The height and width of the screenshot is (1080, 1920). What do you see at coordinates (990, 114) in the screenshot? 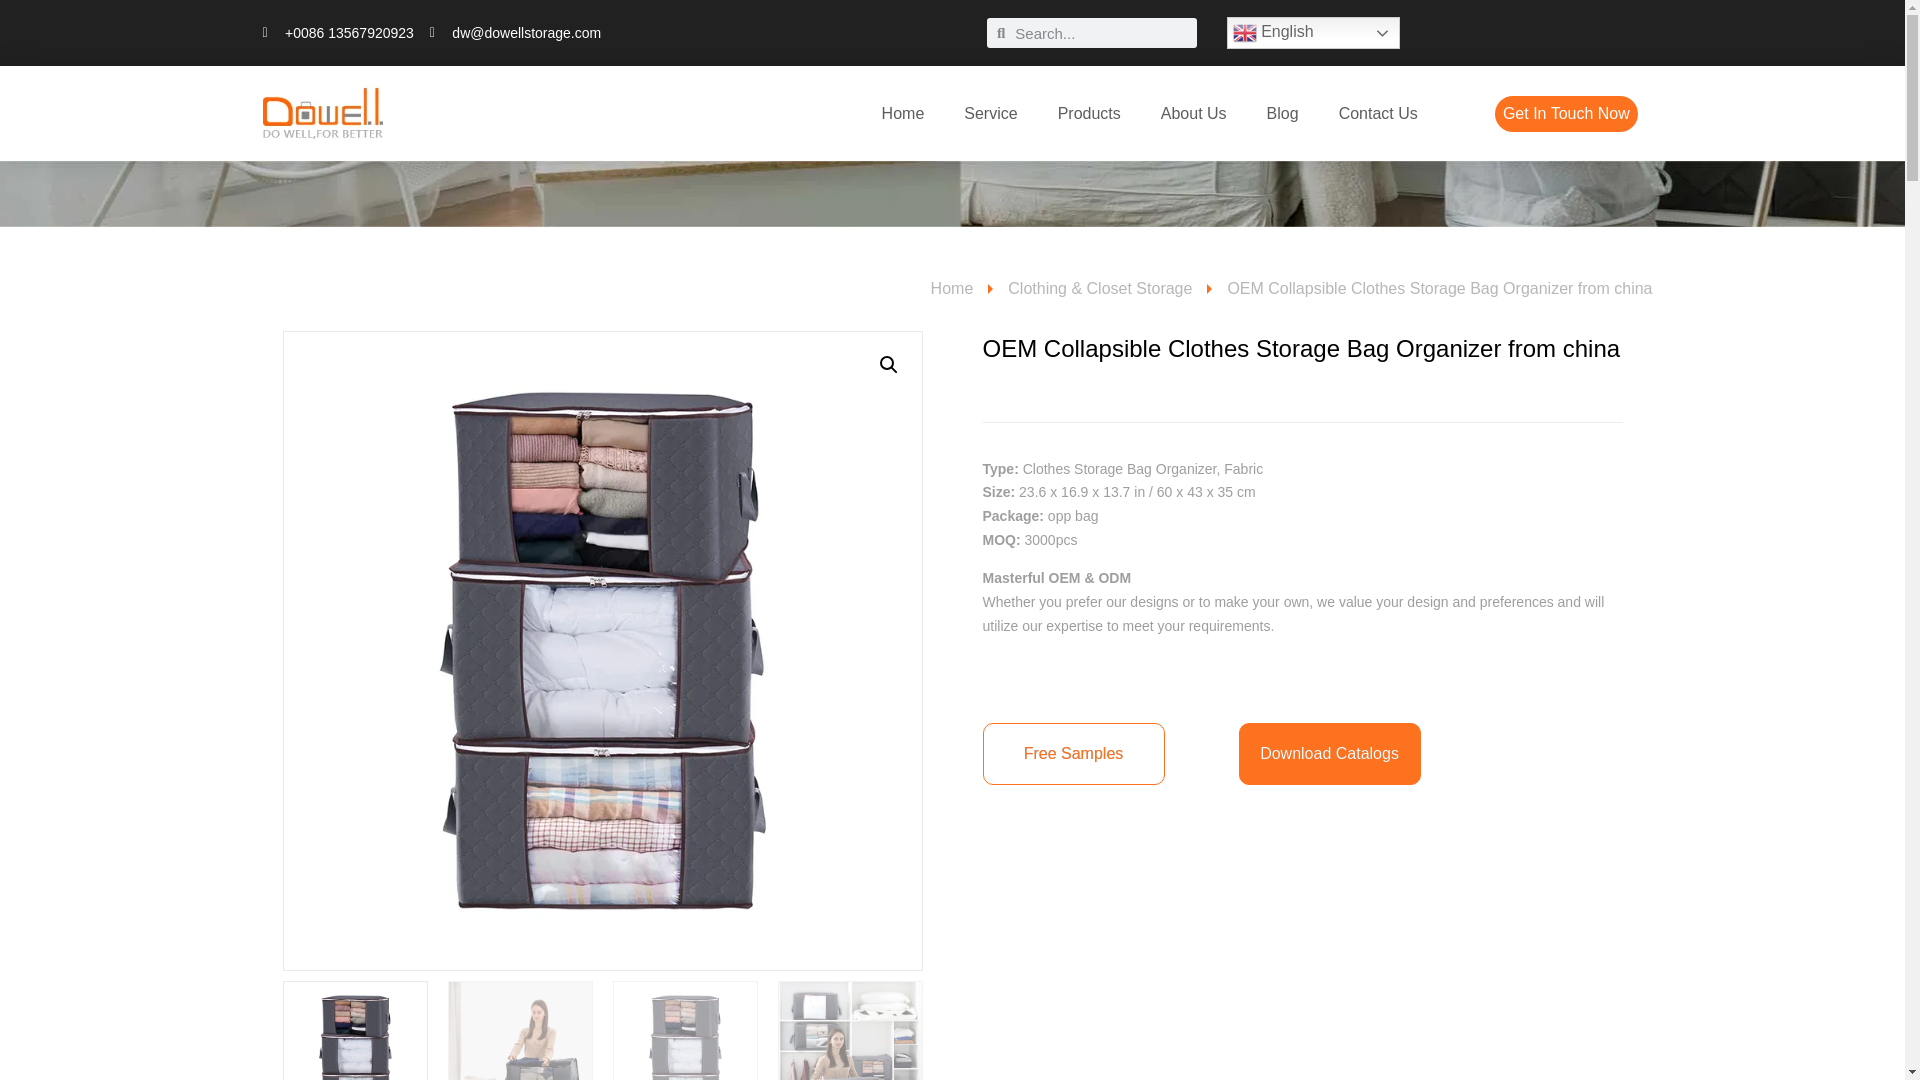
I see `Service` at bounding box center [990, 114].